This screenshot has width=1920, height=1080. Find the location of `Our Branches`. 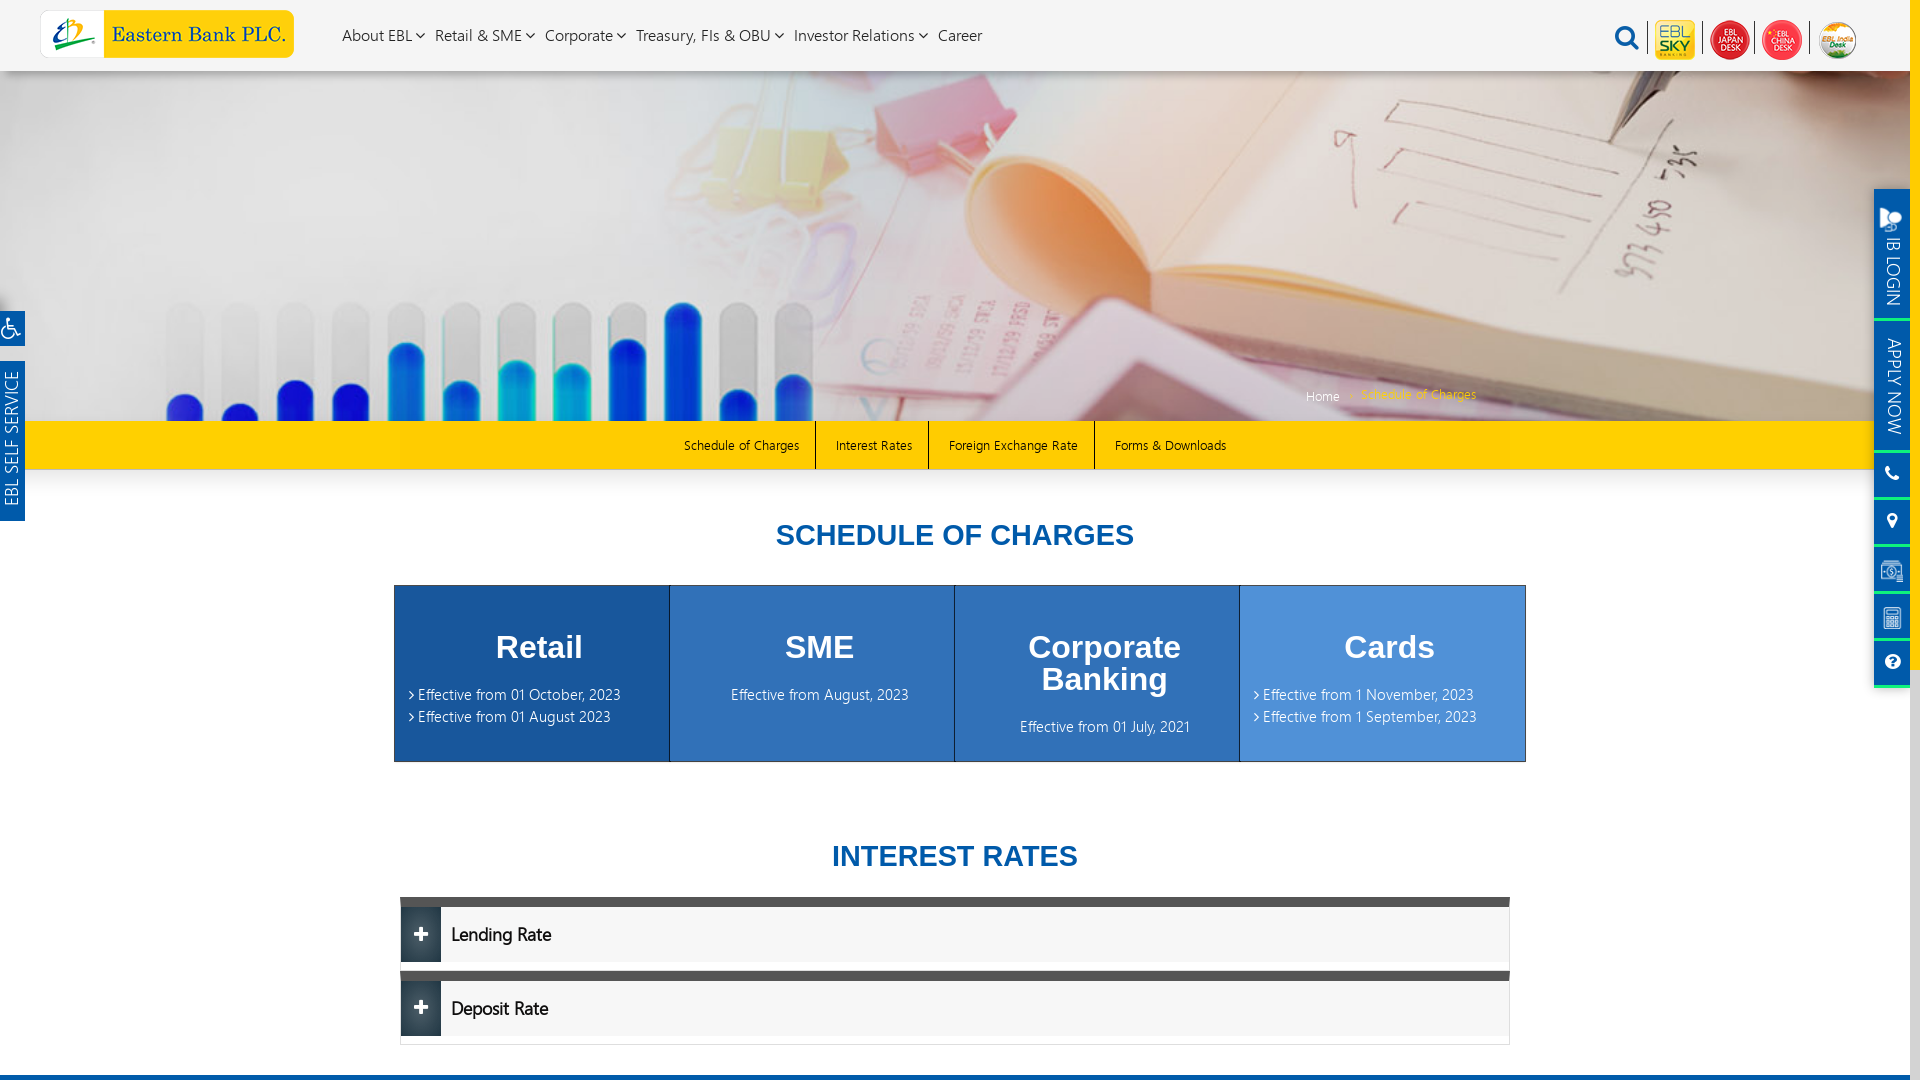

Our Branches is located at coordinates (1892, 524).